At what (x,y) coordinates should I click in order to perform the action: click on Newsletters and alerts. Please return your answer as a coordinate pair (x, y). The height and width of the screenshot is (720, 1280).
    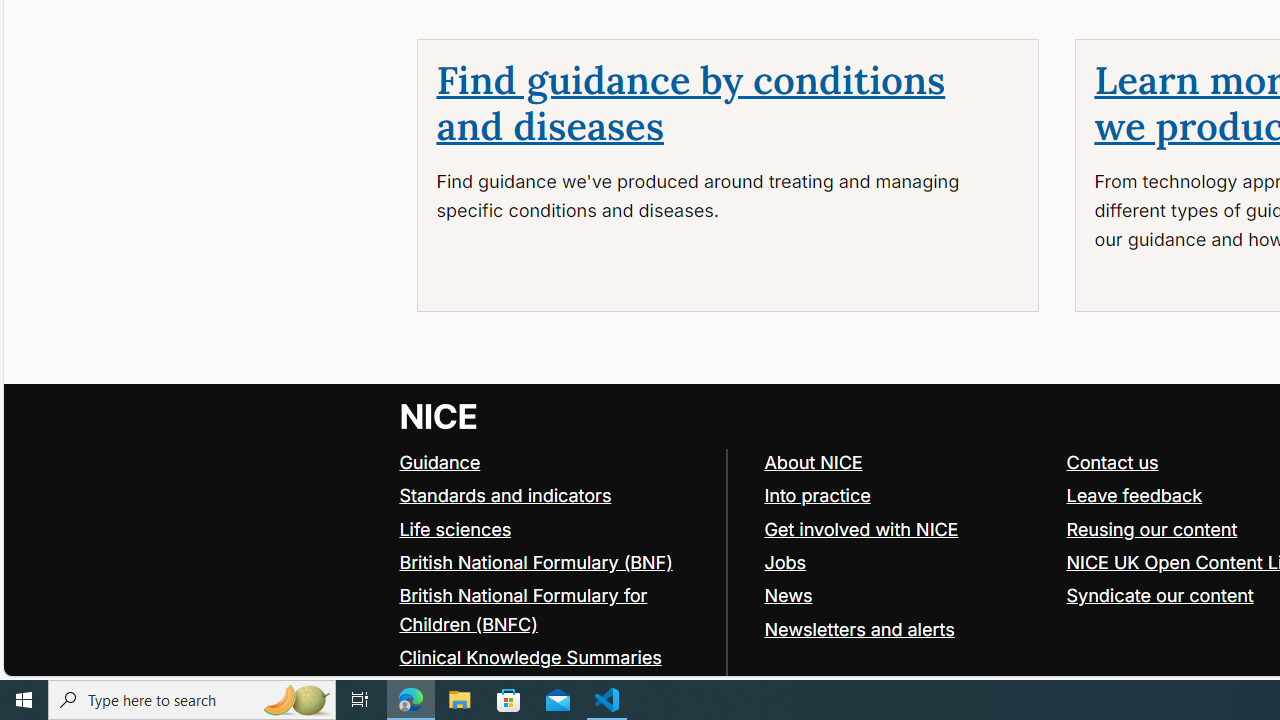
    Looking at the image, I should click on (859, 628).